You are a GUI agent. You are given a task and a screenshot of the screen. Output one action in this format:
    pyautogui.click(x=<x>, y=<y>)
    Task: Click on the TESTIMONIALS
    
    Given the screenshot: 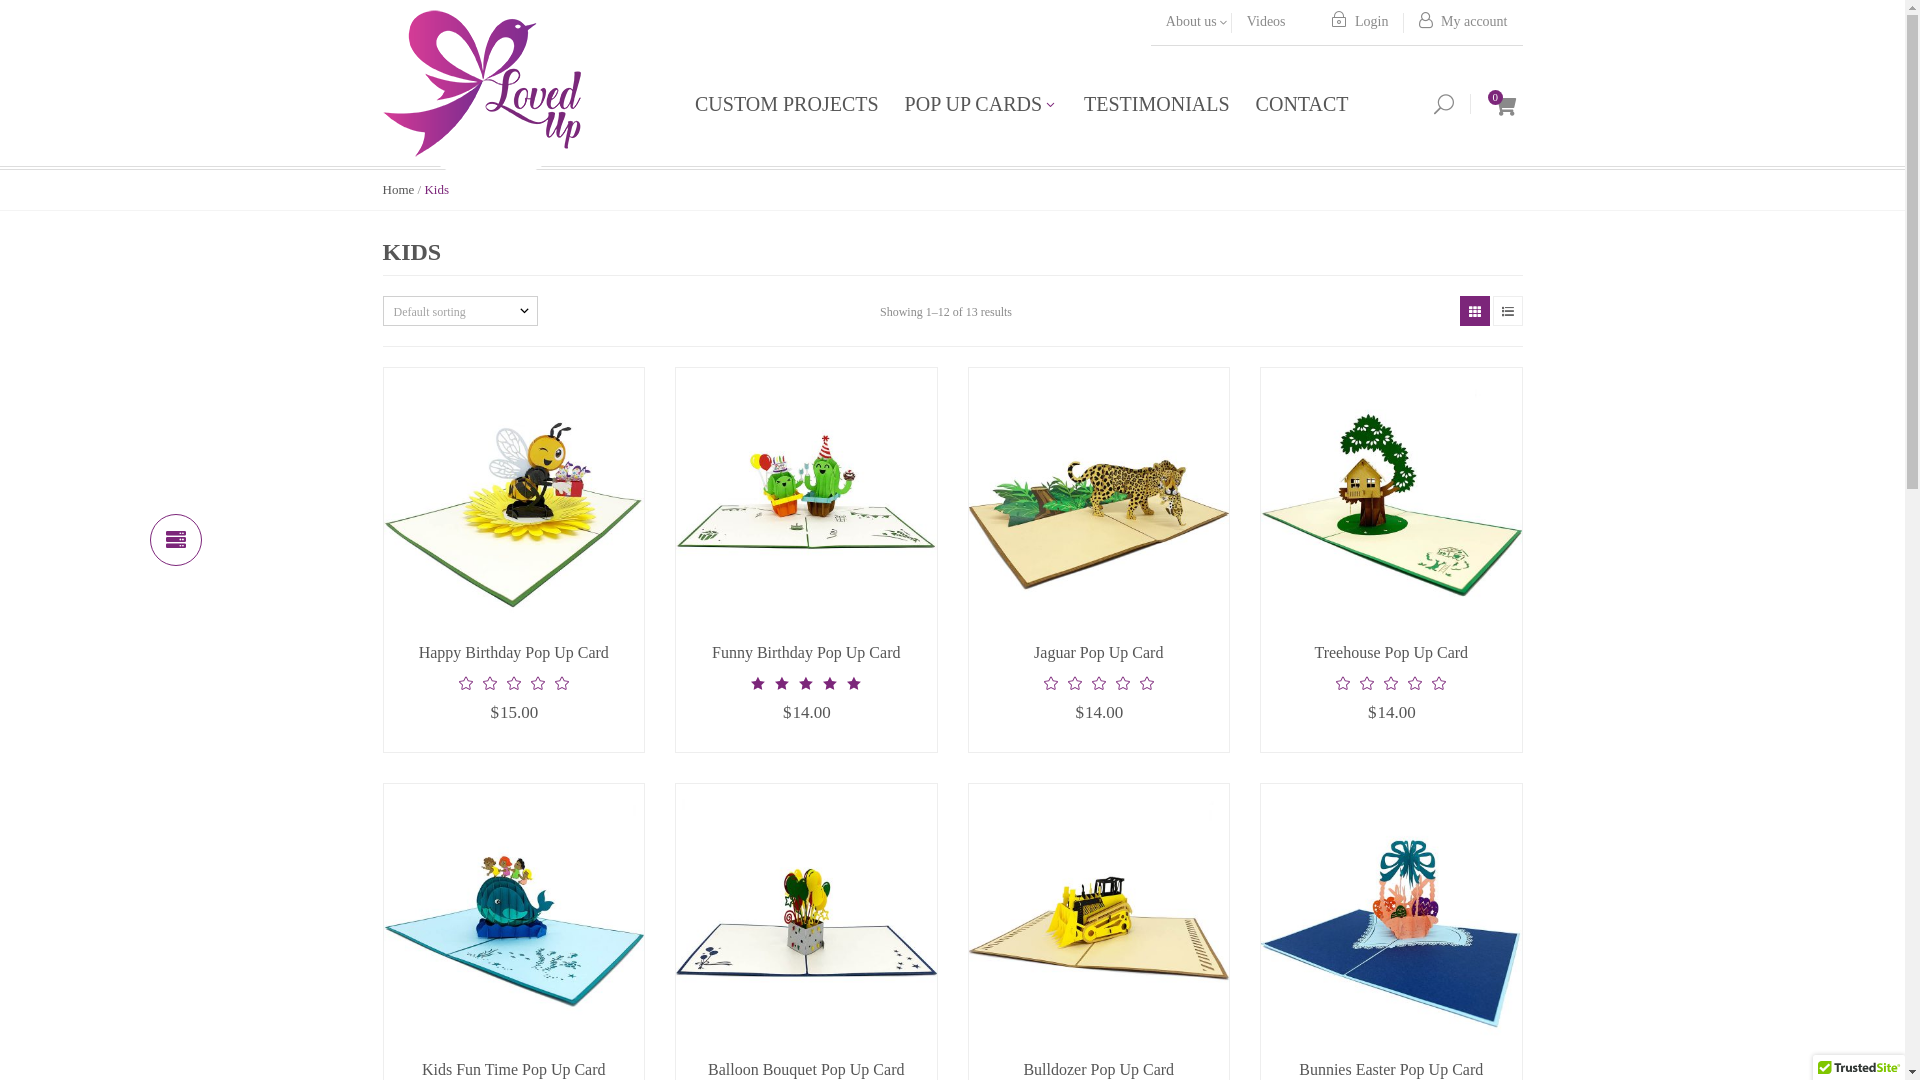 What is the action you would take?
    pyautogui.click(x=1157, y=105)
    